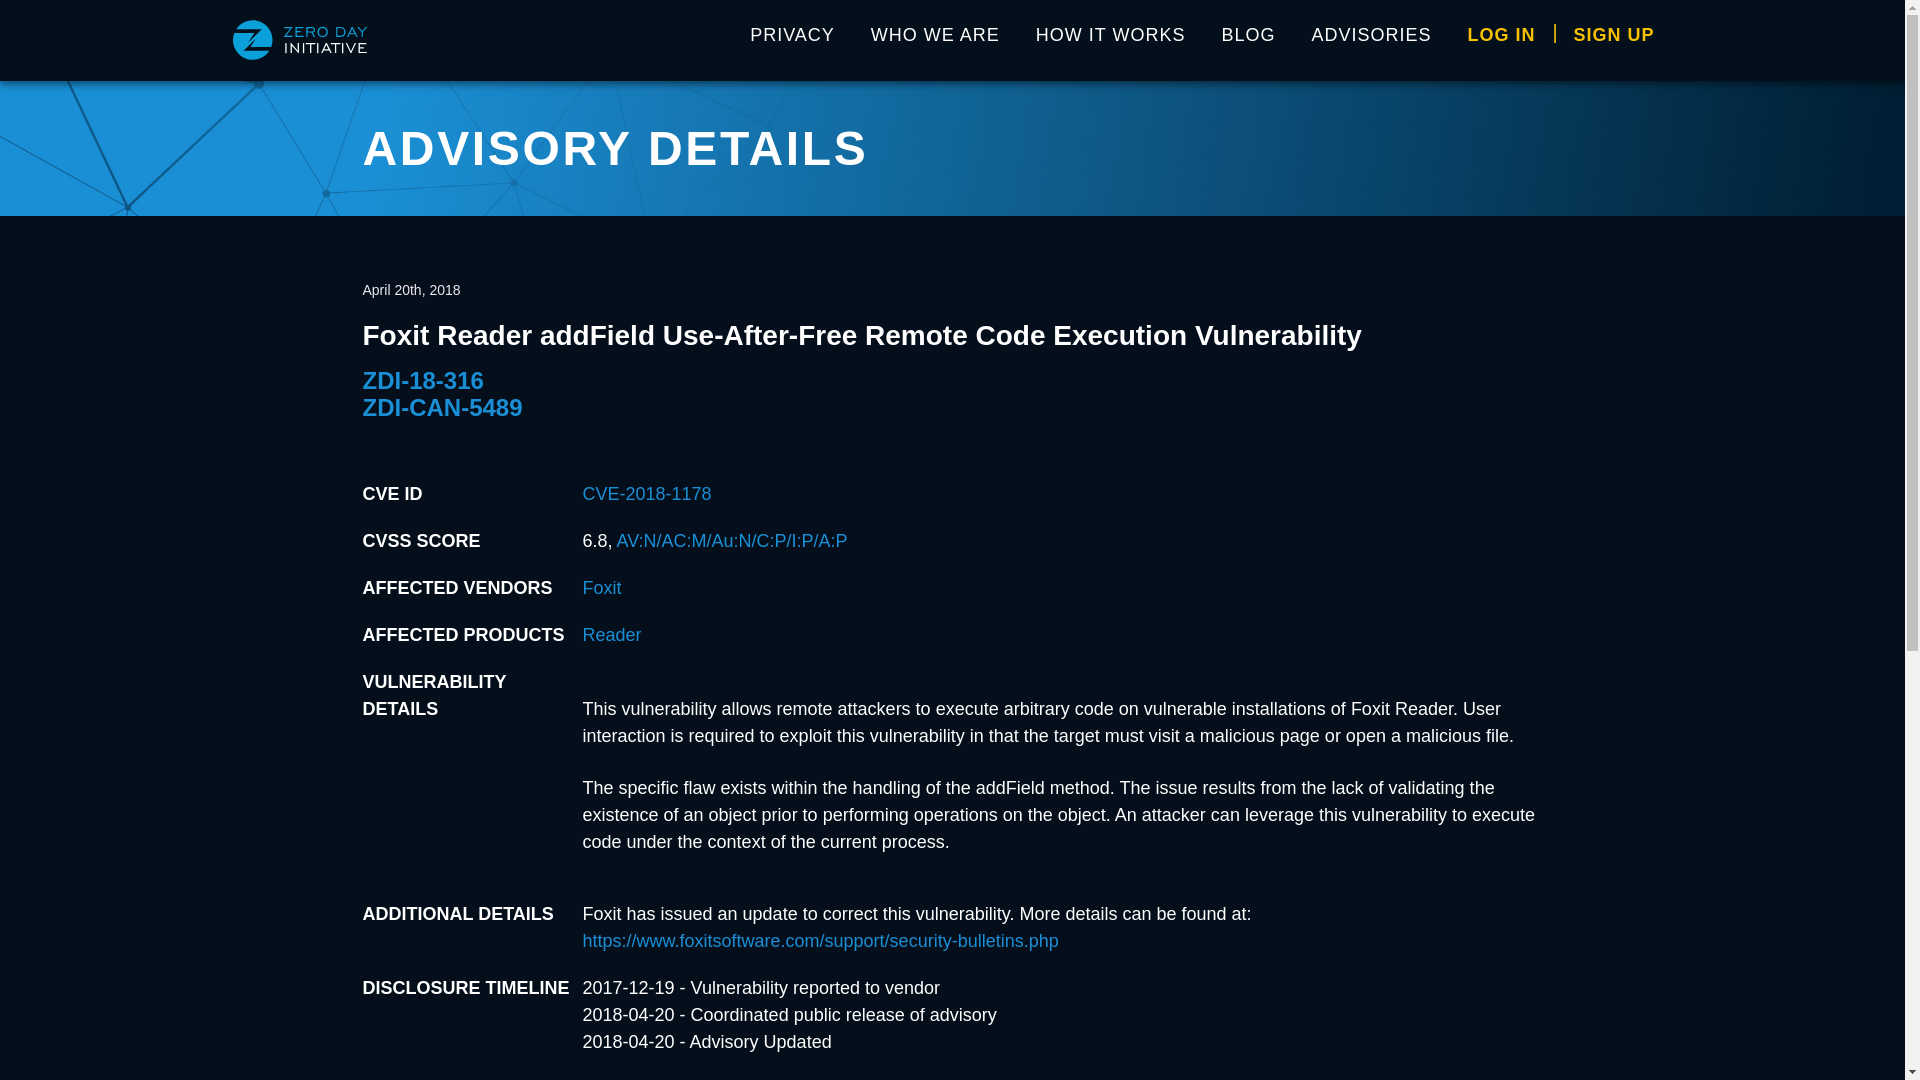 Image resolution: width=1920 pixels, height=1080 pixels. I want to click on SIGN UP, so click(1614, 40).